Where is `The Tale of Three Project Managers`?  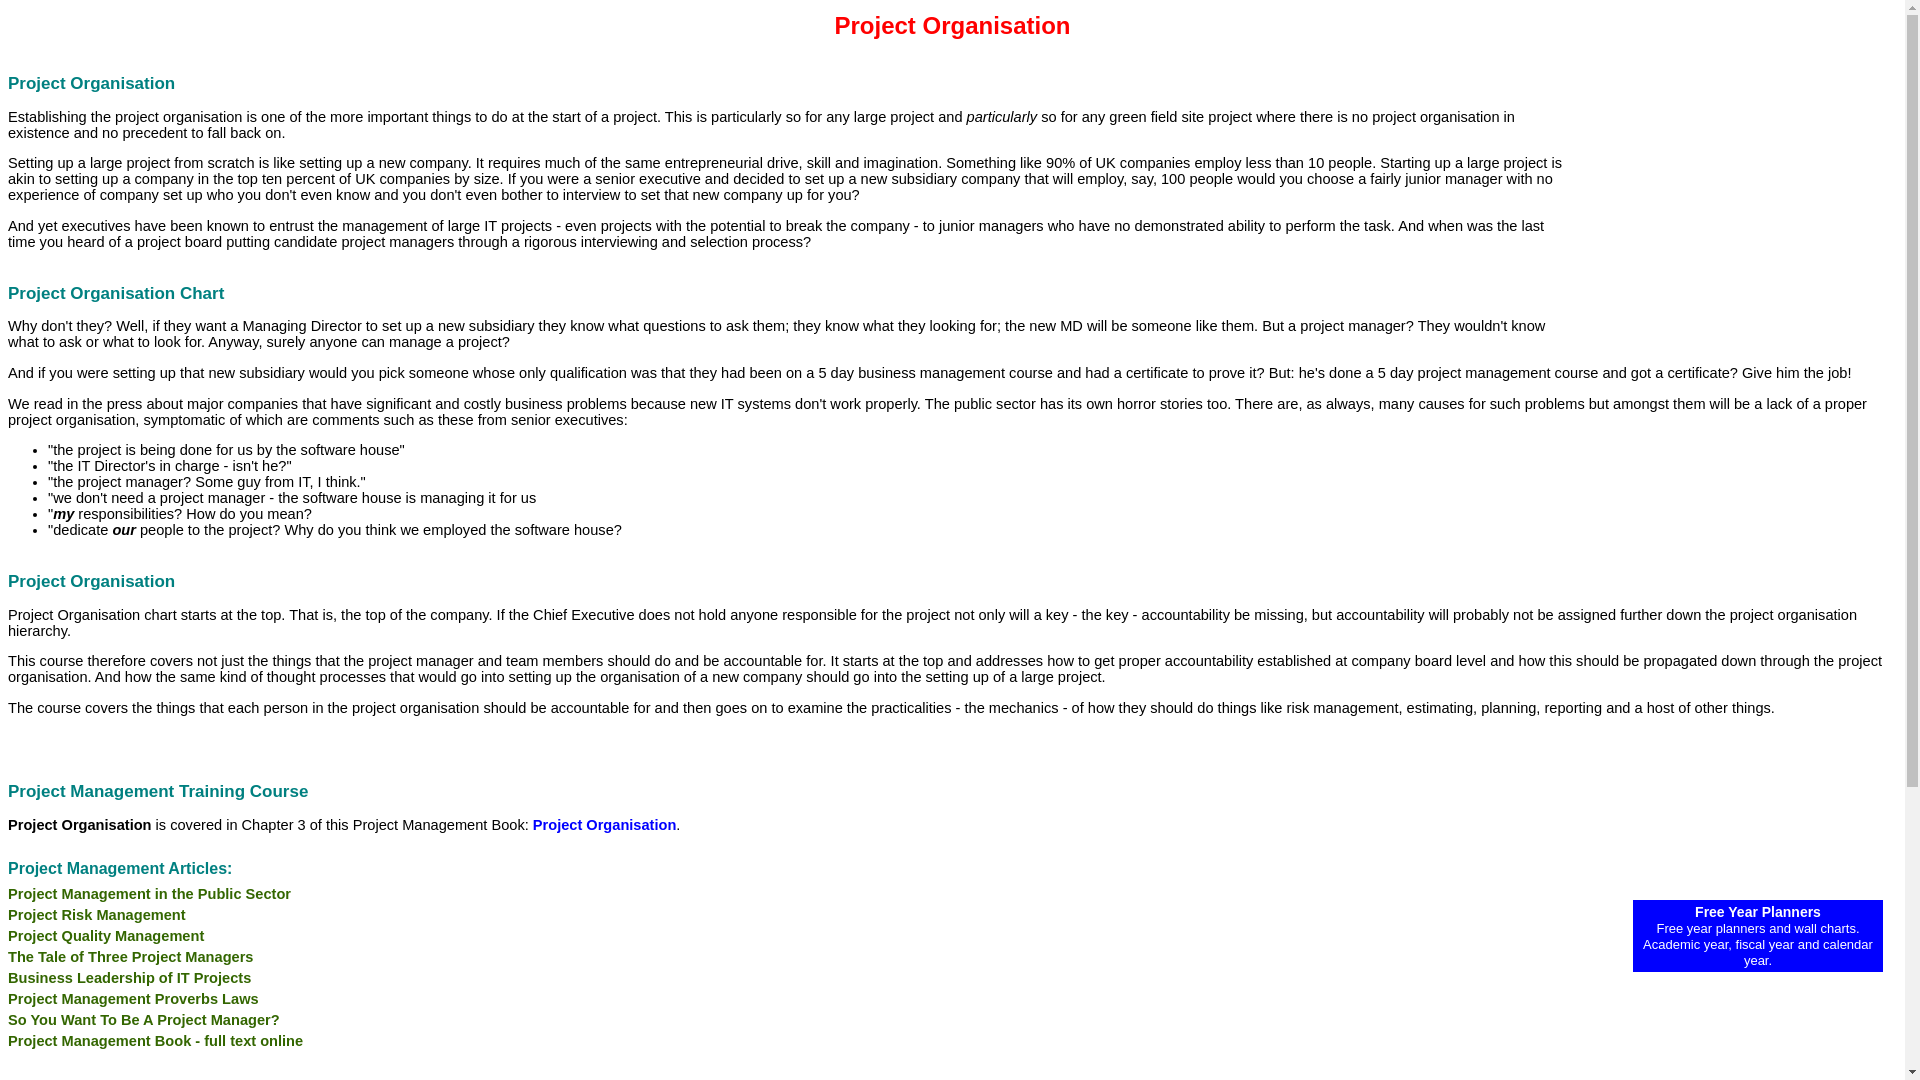
The Tale of Three Project Managers is located at coordinates (130, 957).